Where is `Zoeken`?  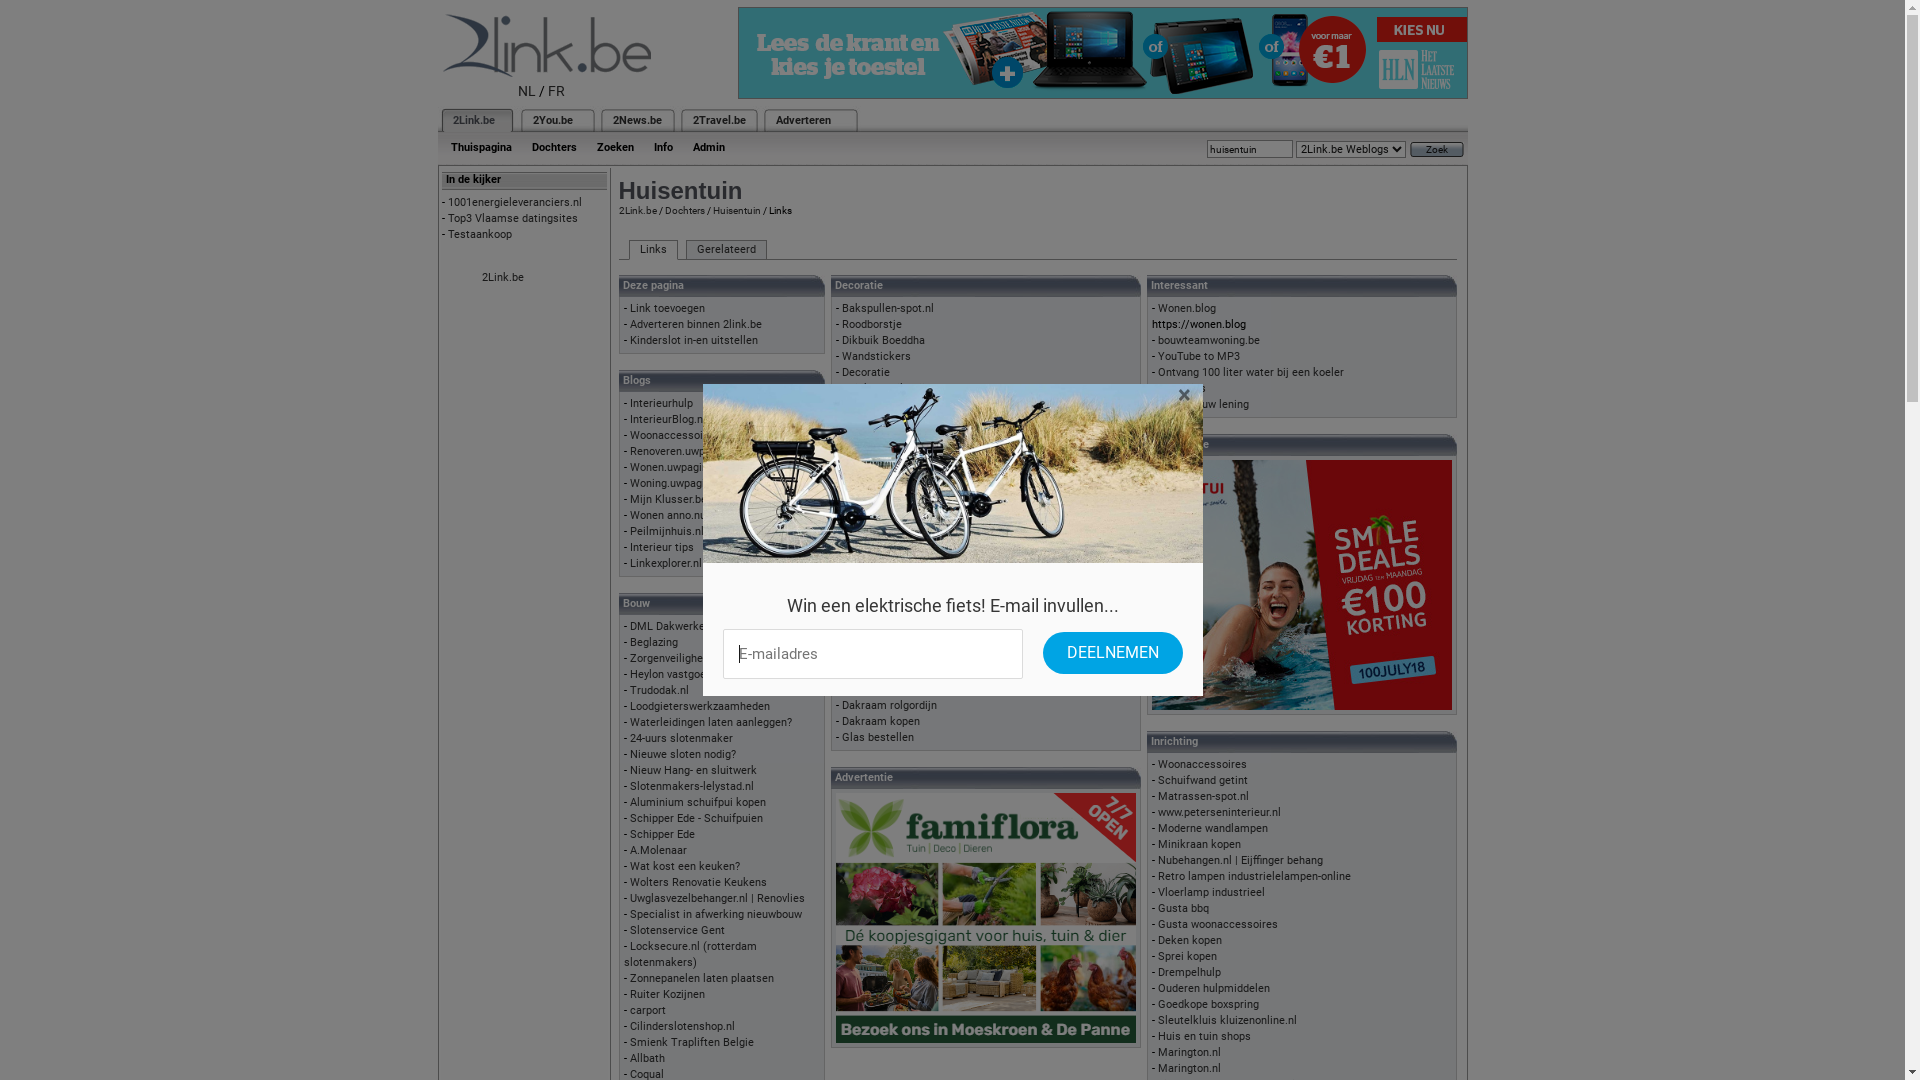
Zoeken is located at coordinates (614, 148).